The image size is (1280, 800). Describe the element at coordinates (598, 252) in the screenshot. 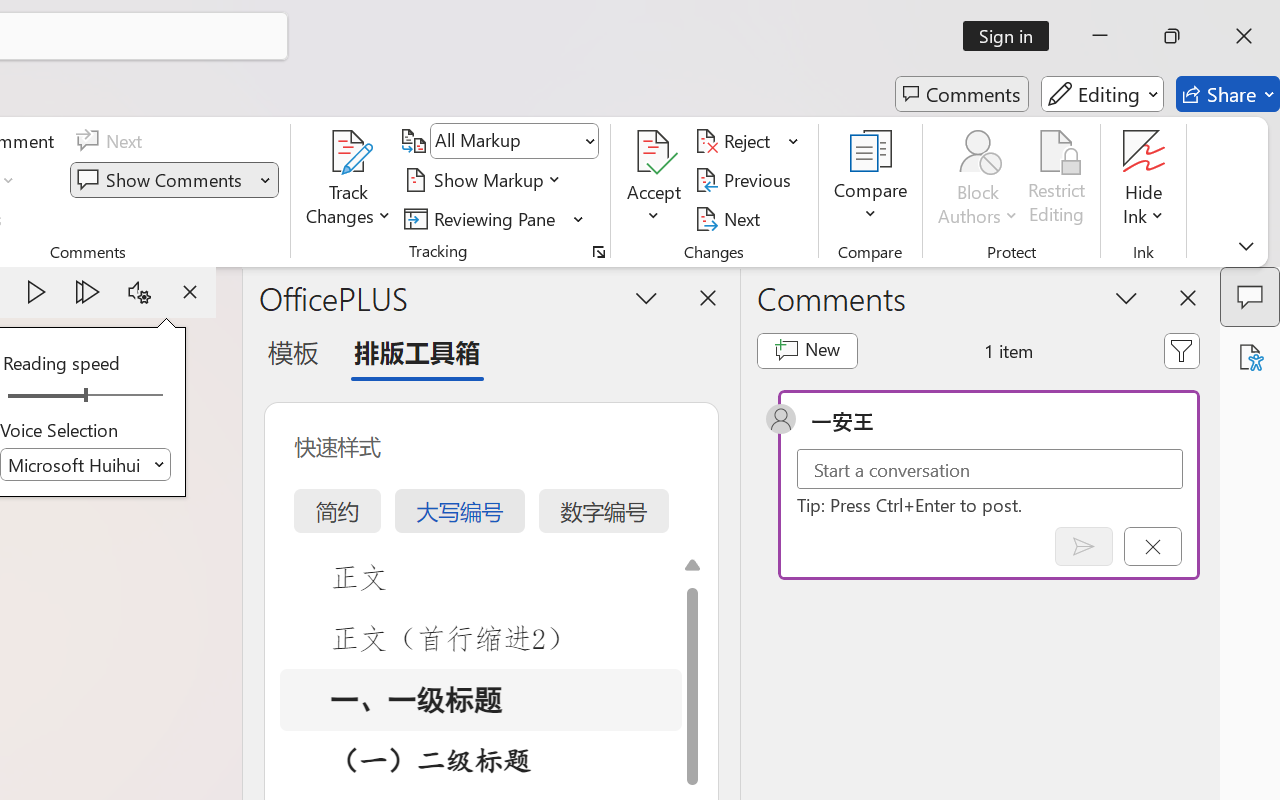

I see `Change Tracking Options...` at that location.